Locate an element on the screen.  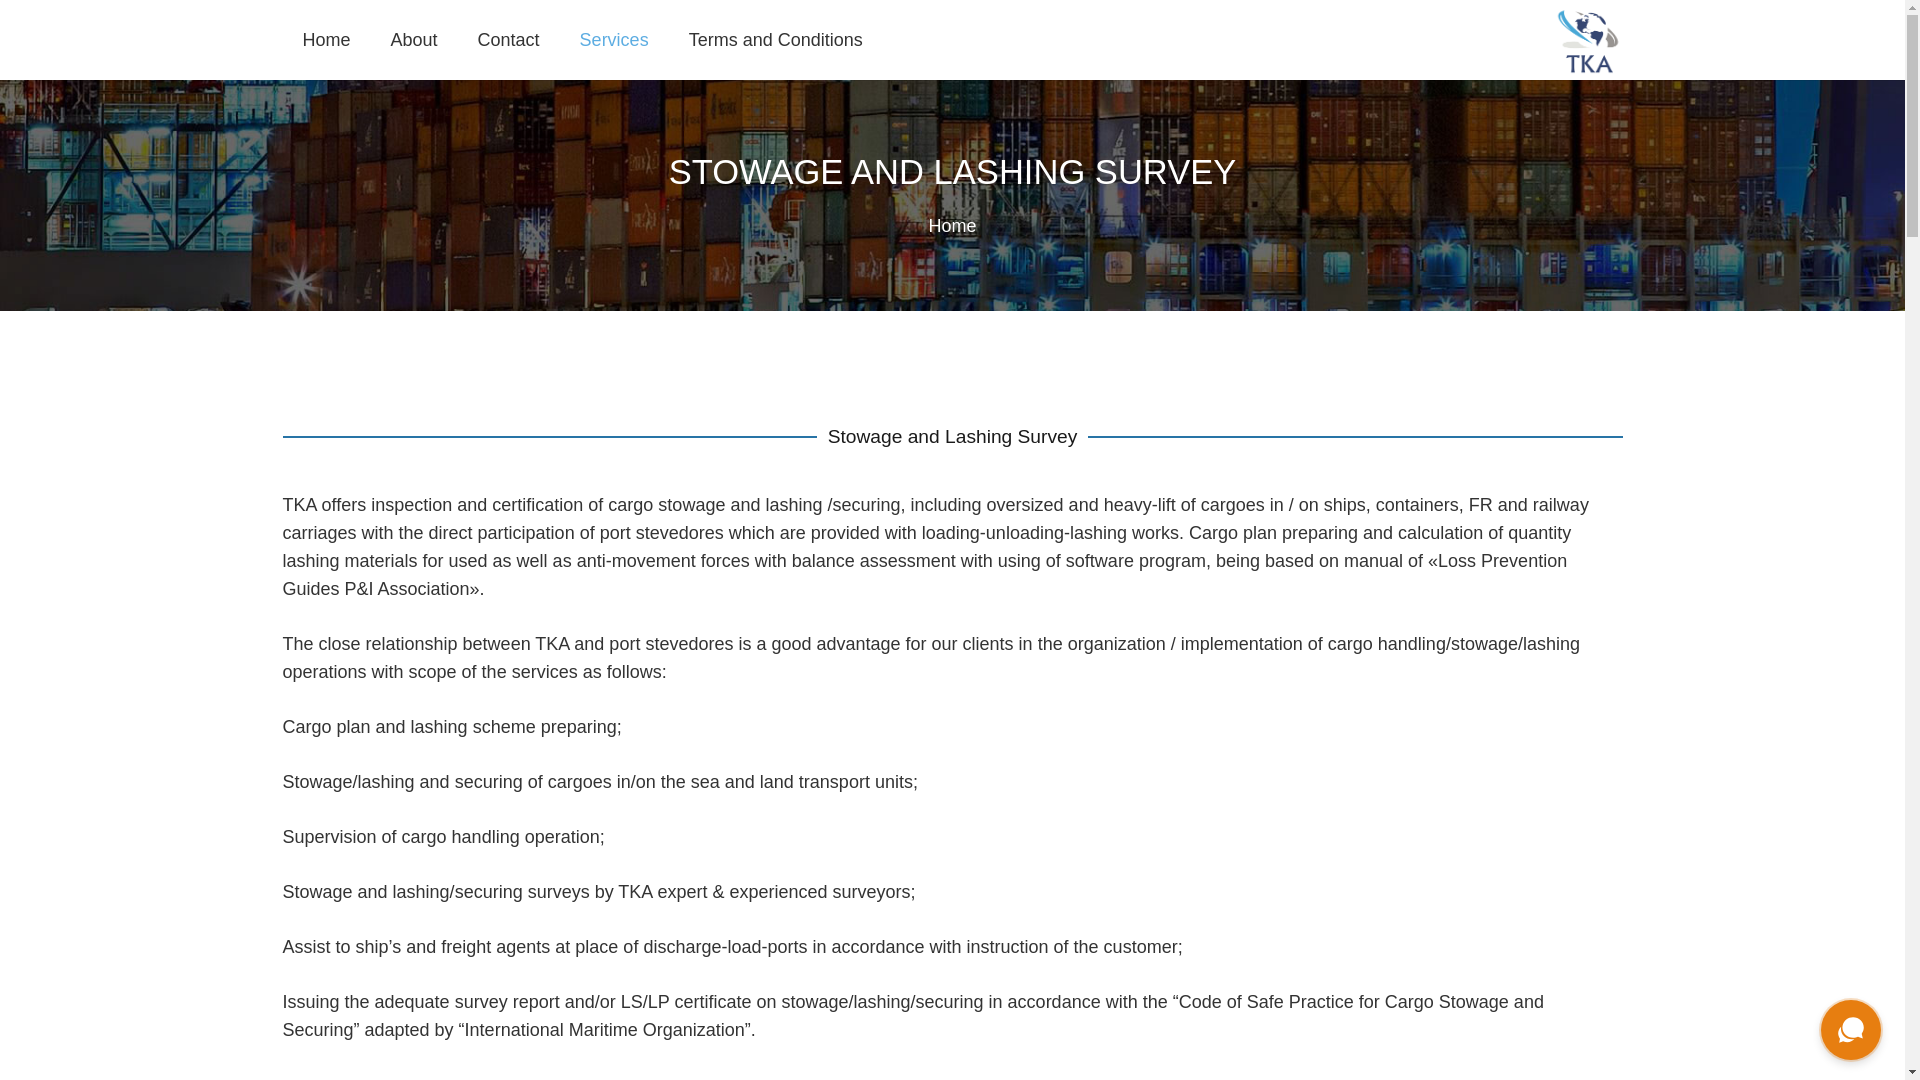
About is located at coordinates (414, 40).